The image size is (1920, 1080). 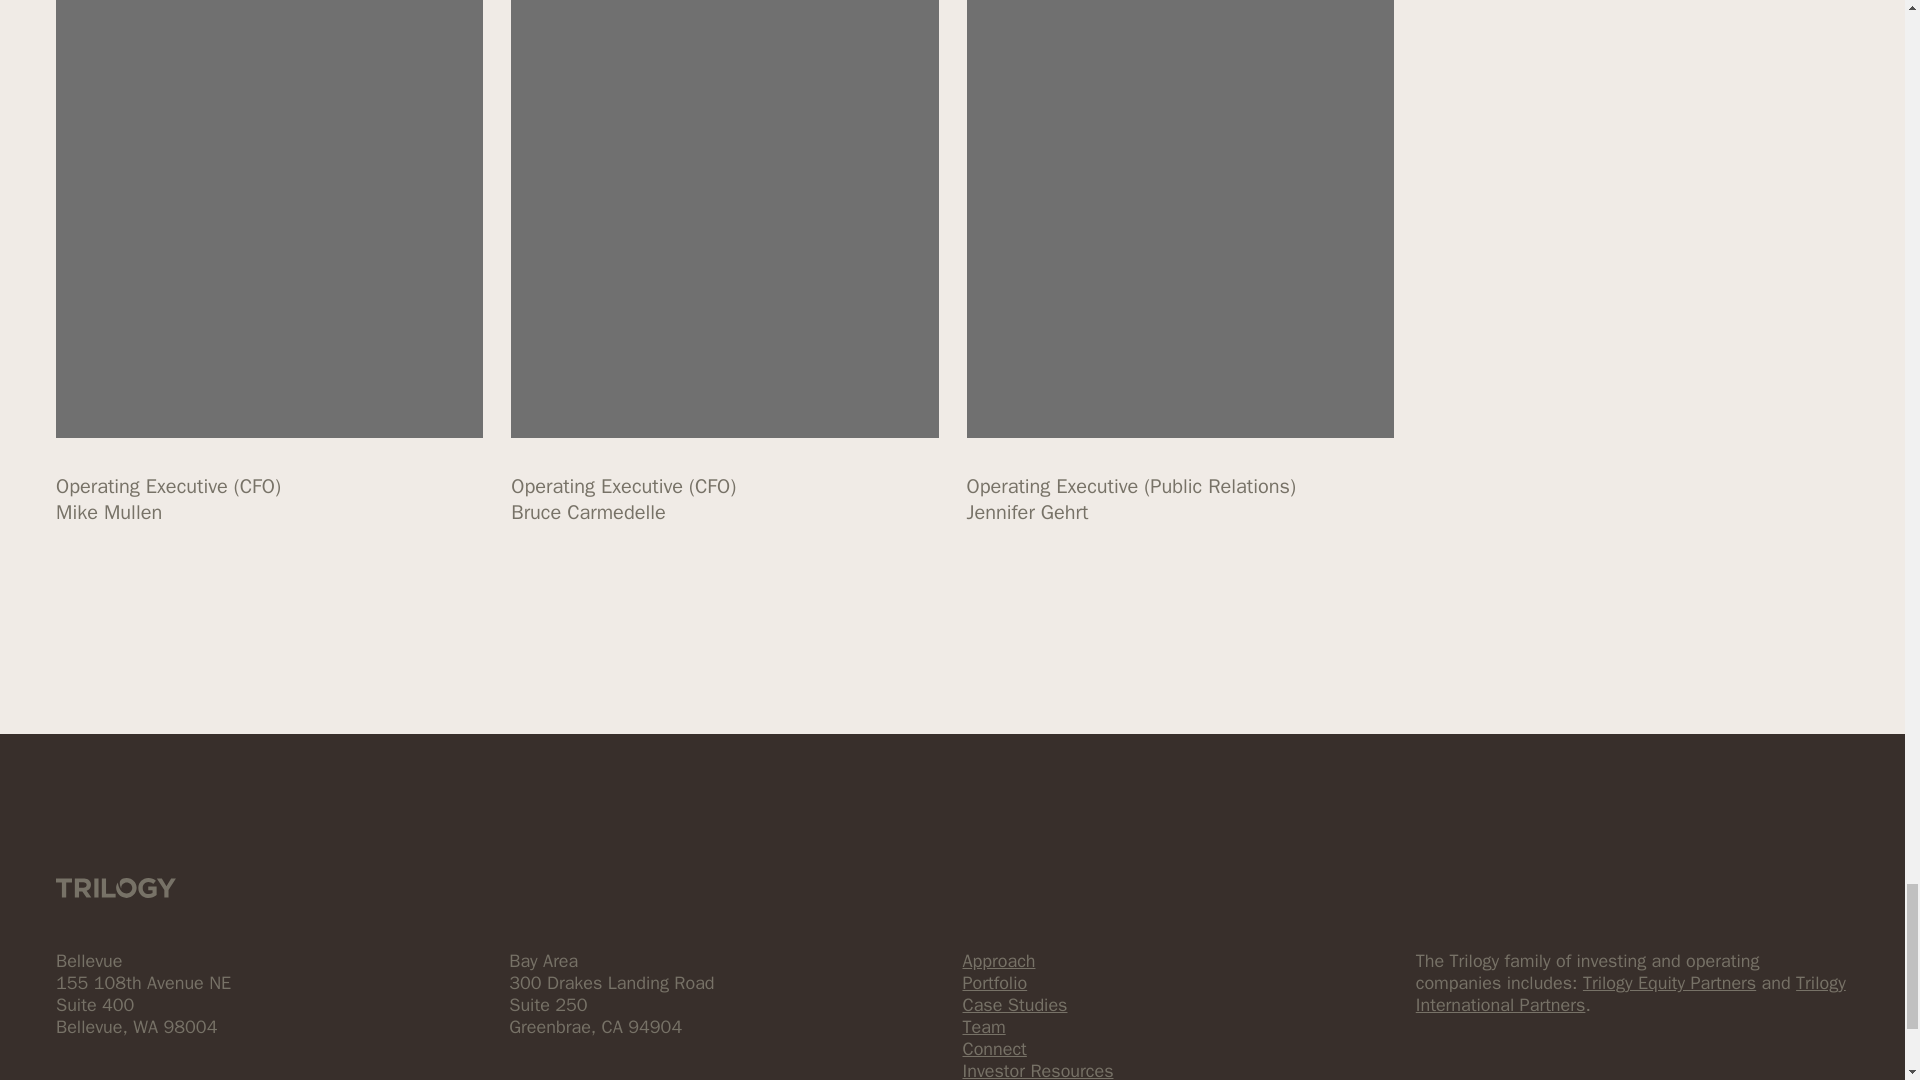 I want to click on Portfolio, so click(x=994, y=982).